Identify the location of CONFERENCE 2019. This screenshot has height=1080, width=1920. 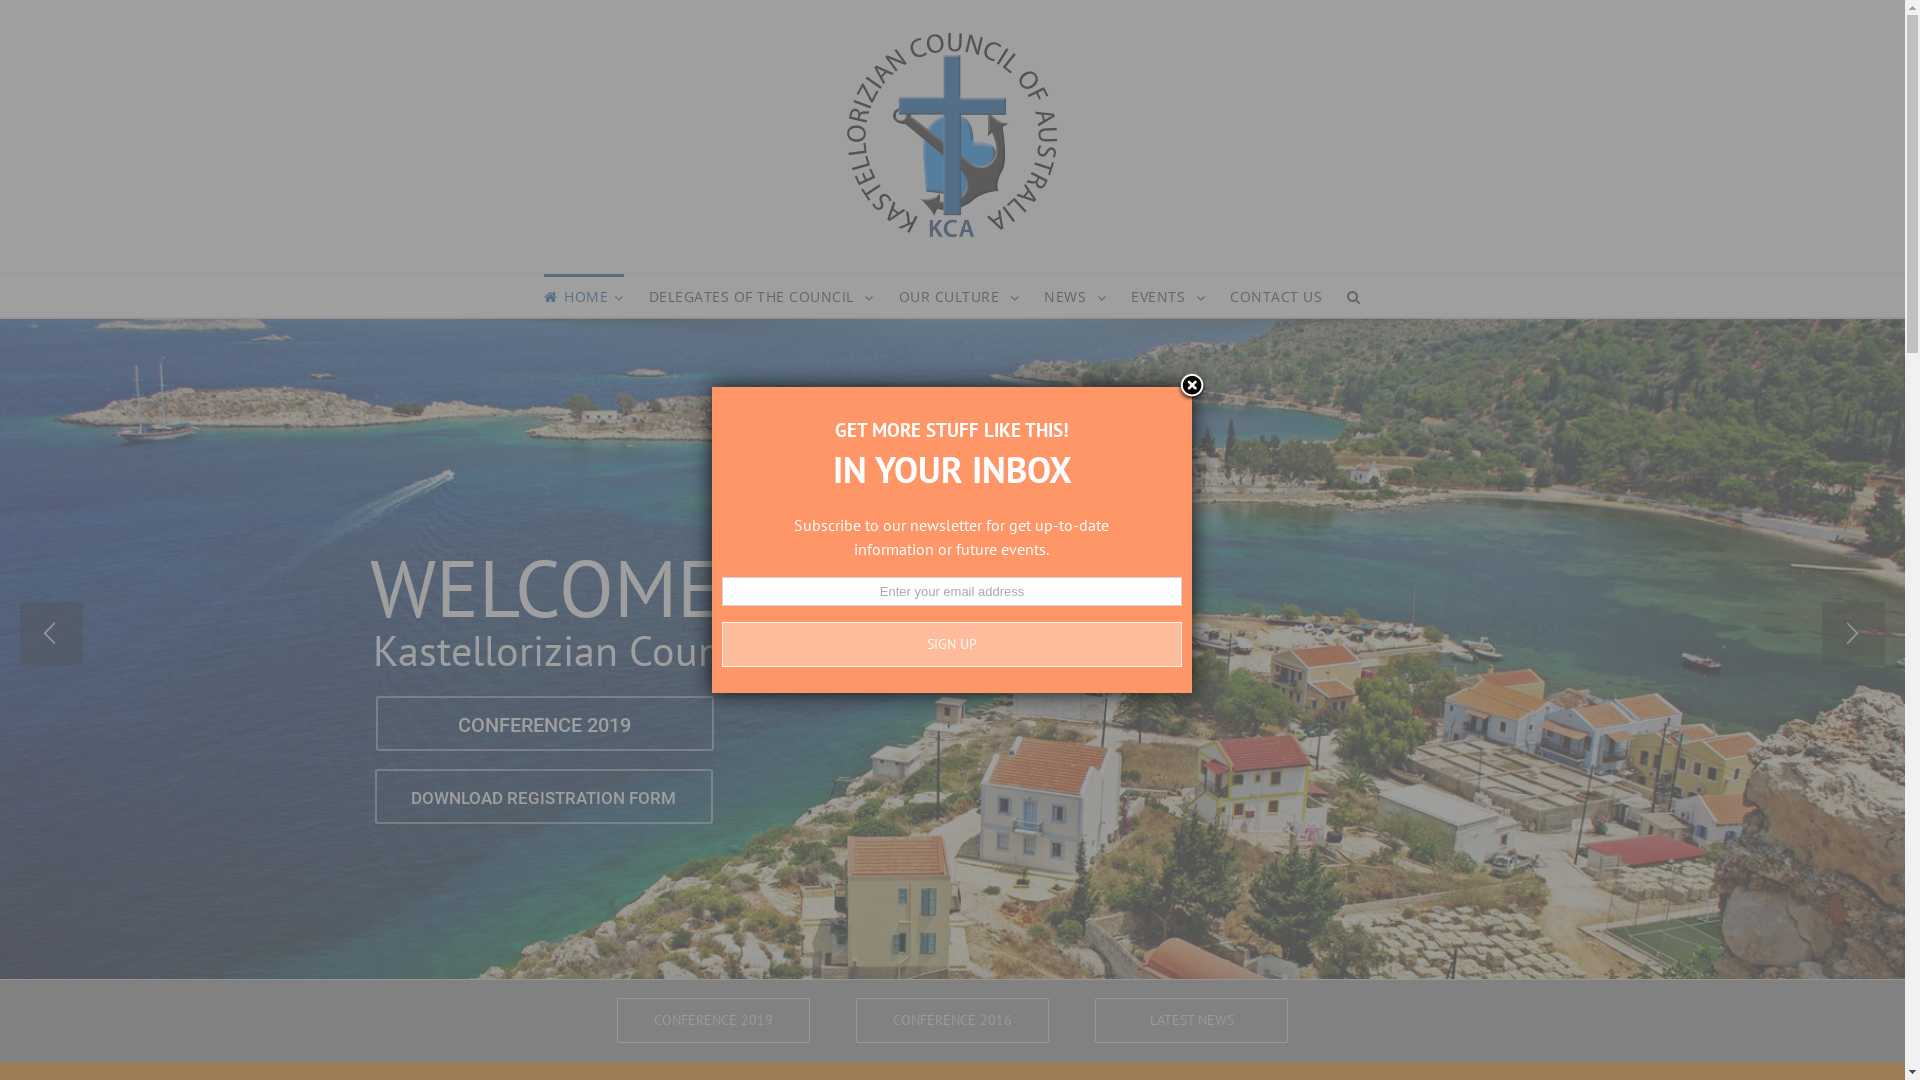
(714, 1020).